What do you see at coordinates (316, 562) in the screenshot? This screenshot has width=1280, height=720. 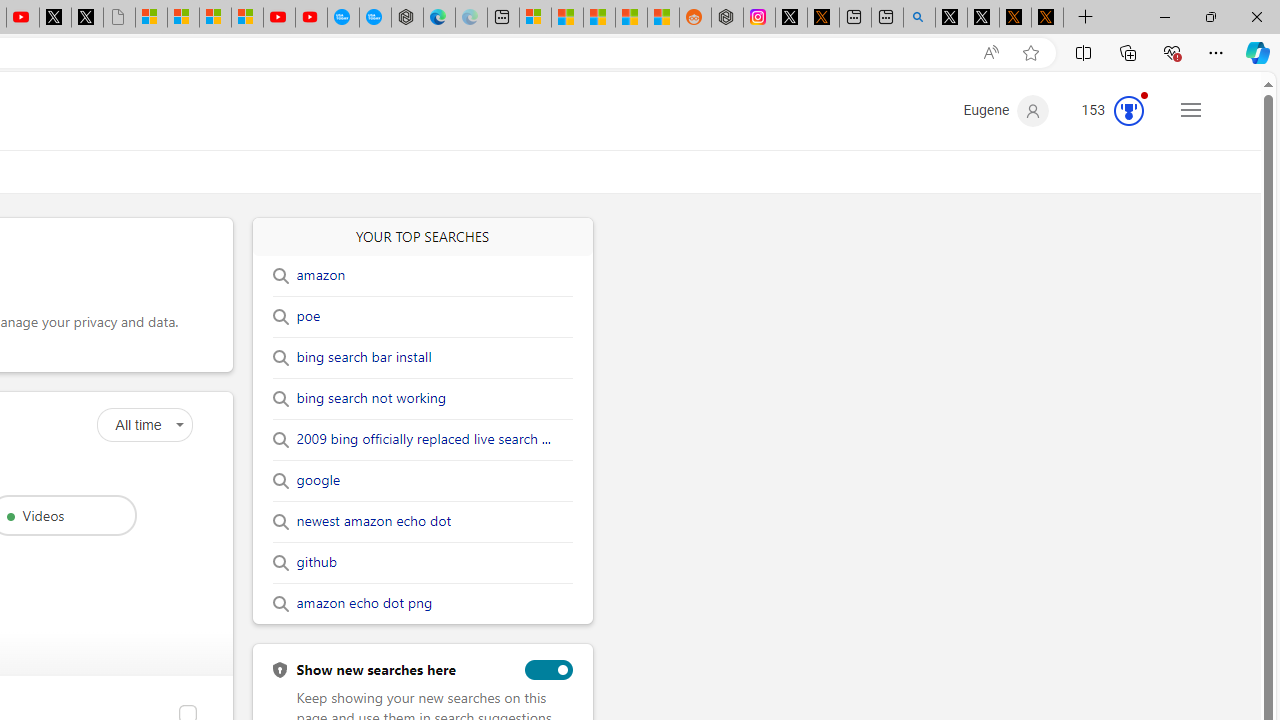 I see `github` at bounding box center [316, 562].